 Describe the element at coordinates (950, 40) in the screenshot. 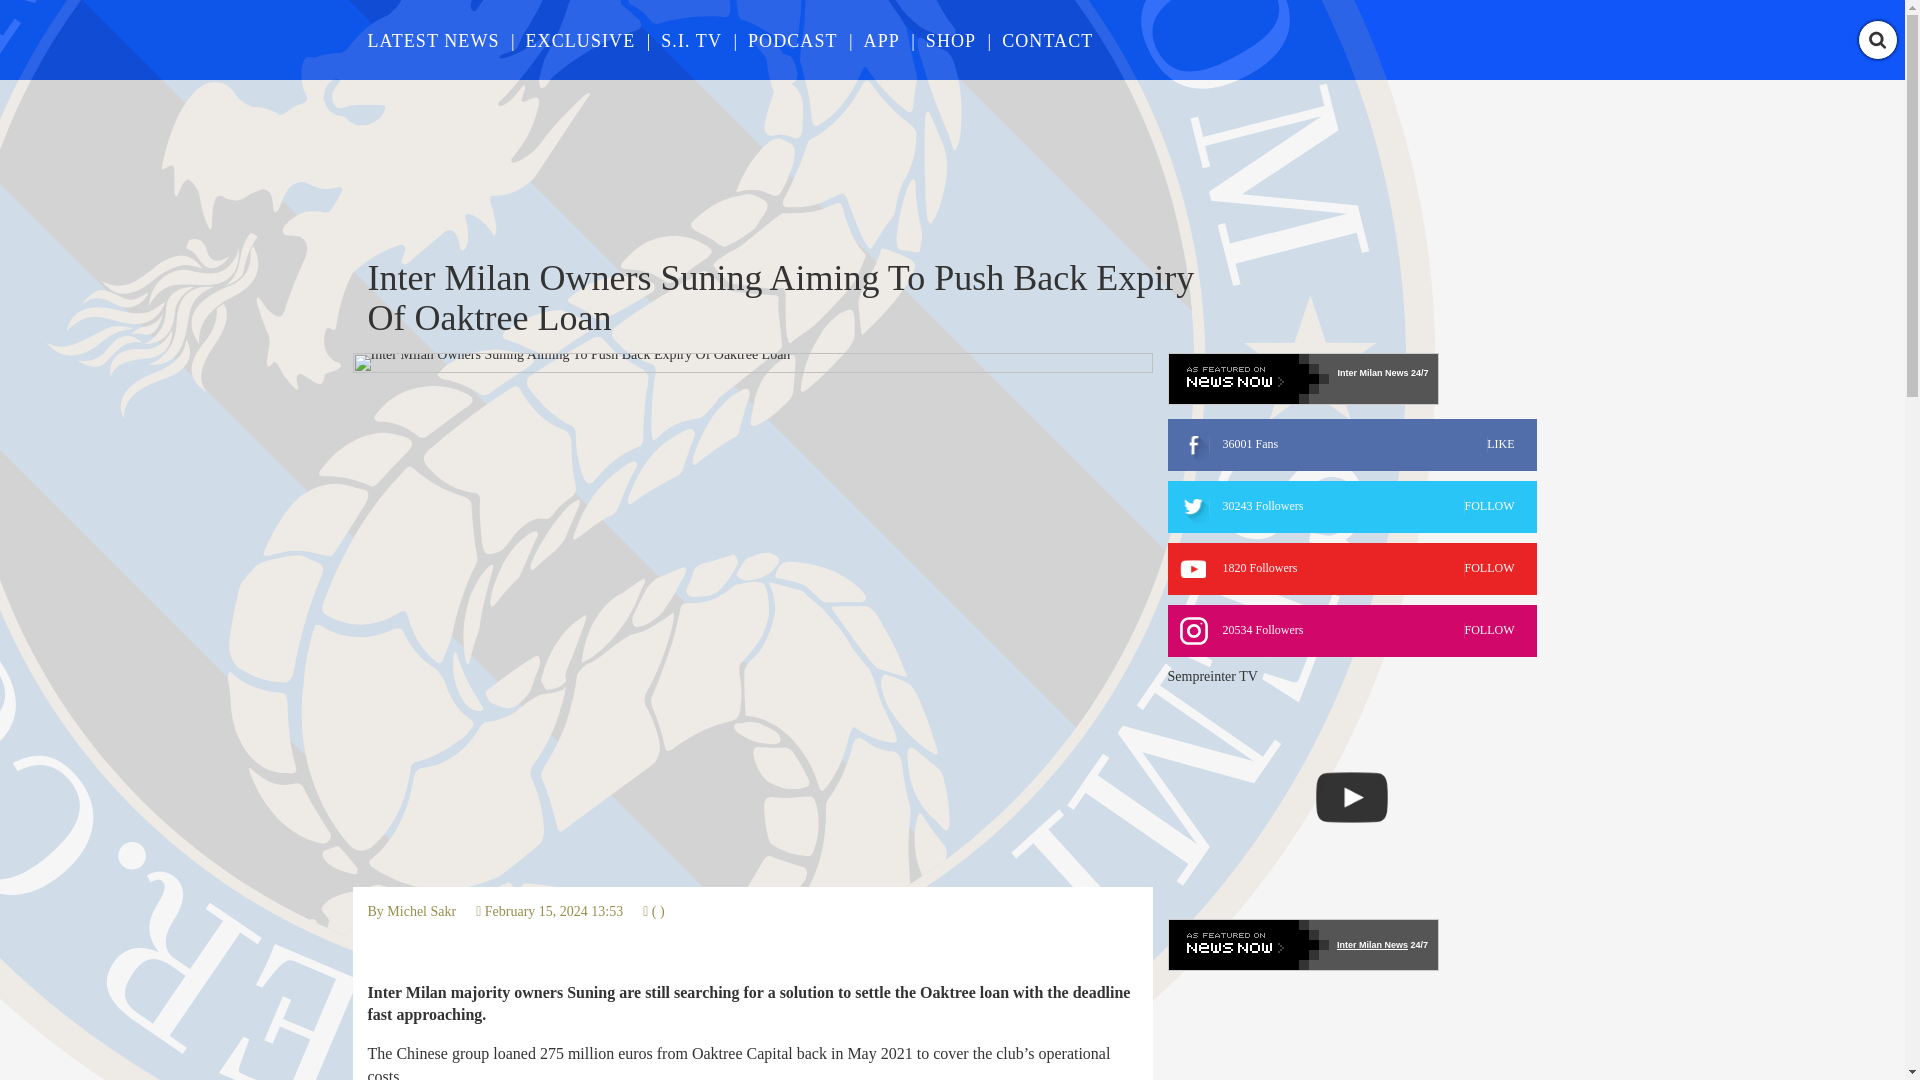

I see `CONTACT` at that location.